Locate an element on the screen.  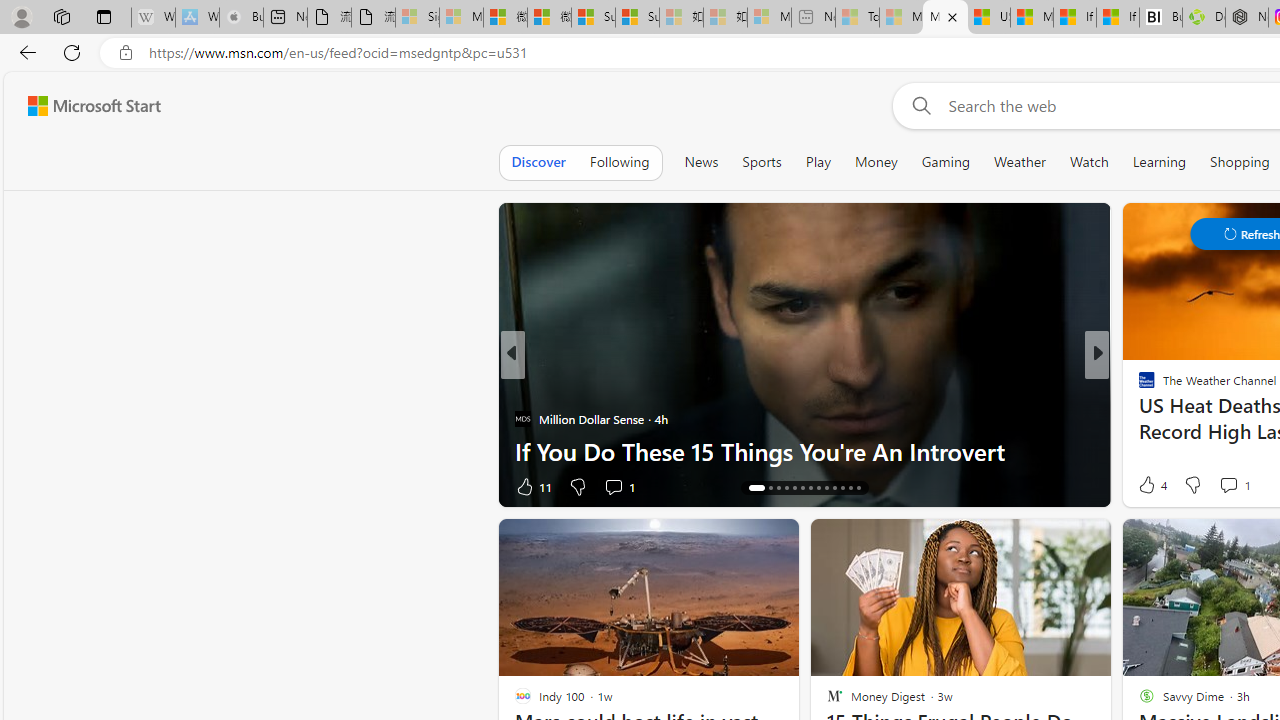
BBC is located at coordinates (1138, 386).